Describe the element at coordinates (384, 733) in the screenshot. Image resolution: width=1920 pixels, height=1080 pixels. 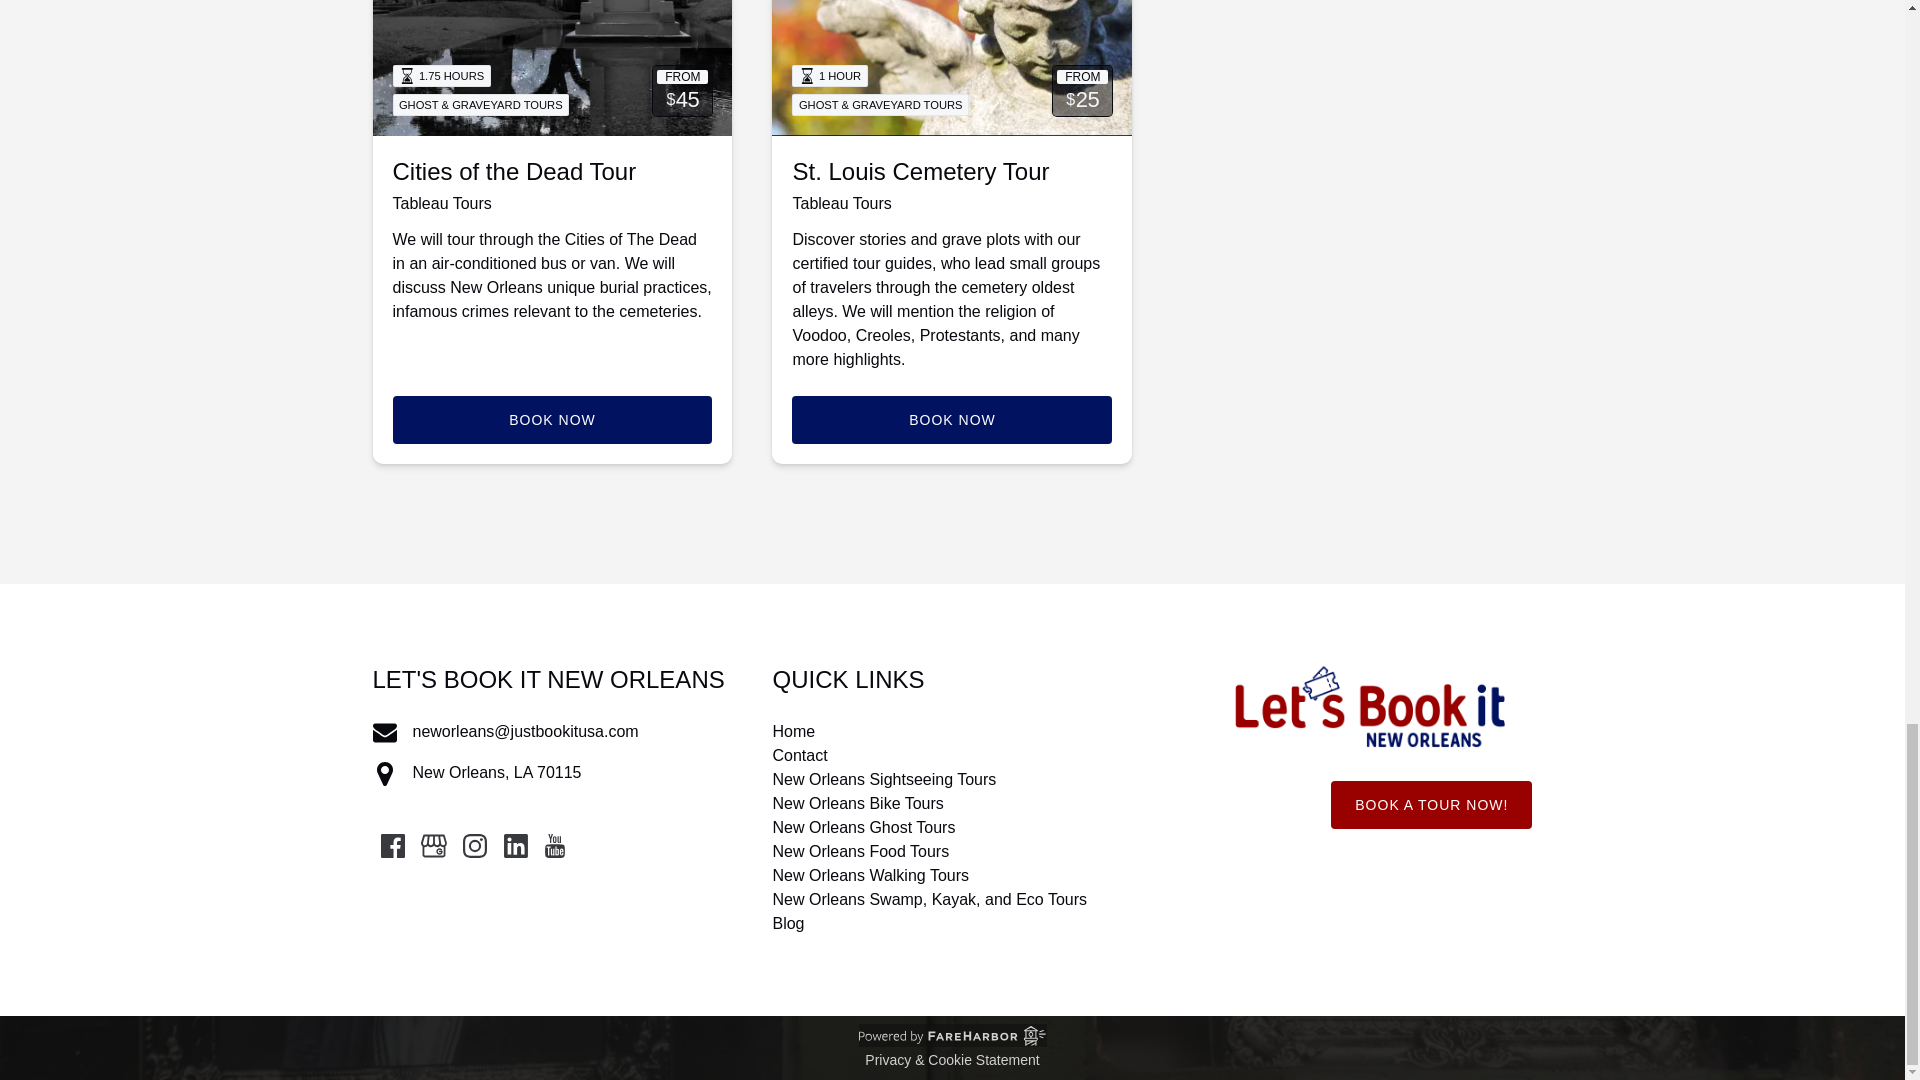
I see `Envelope` at that location.